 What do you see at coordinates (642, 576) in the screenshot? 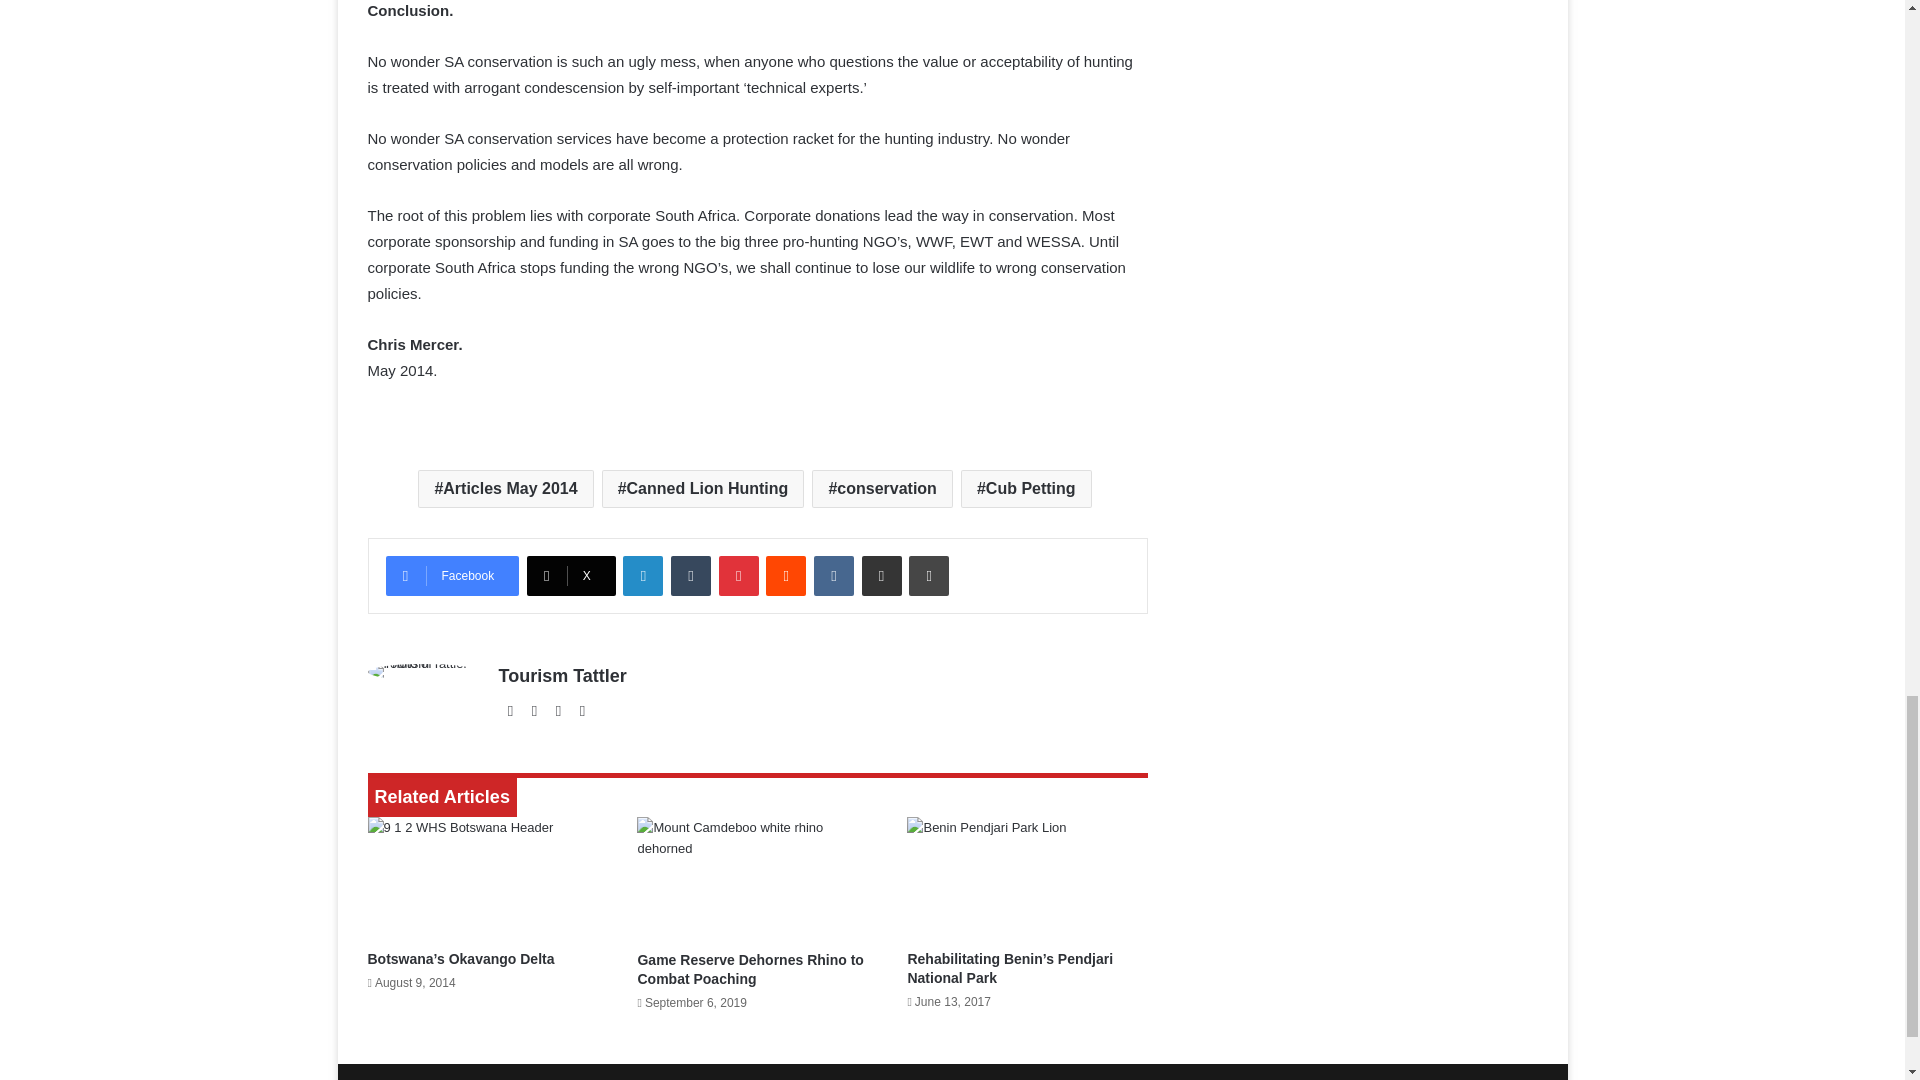
I see `LinkedIn` at bounding box center [642, 576].